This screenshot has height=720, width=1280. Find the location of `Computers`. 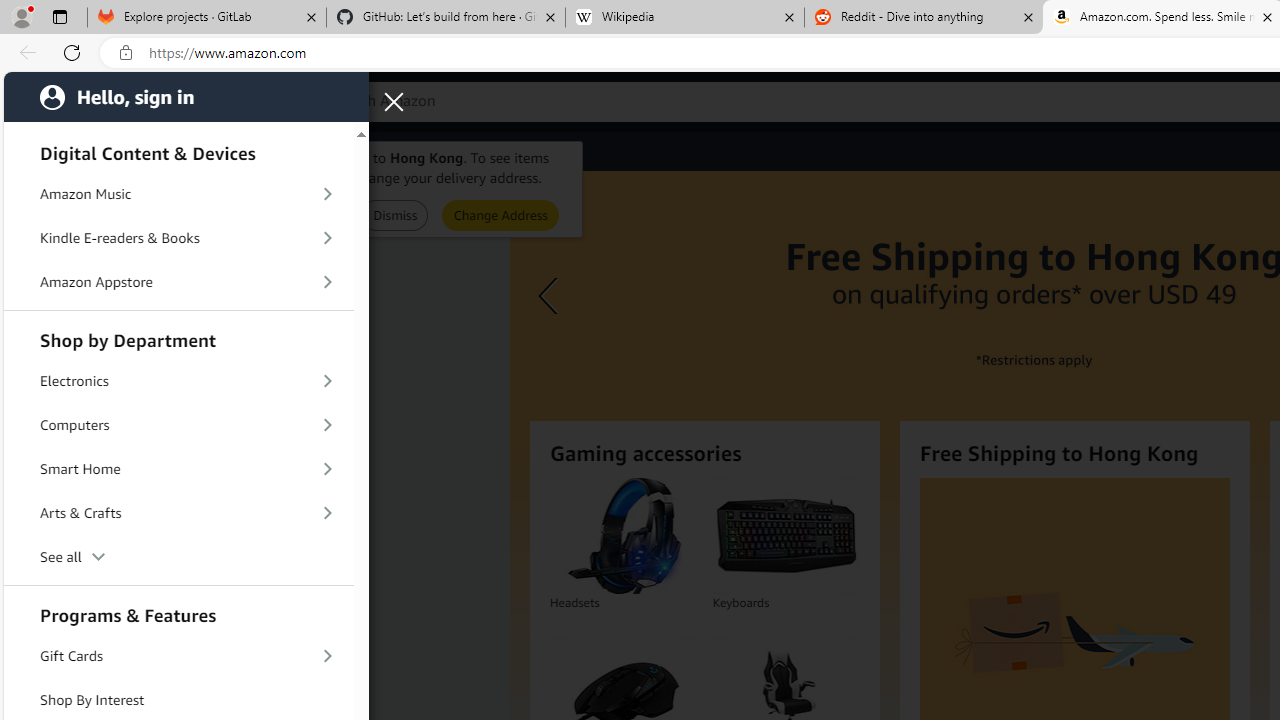

Computers is located at coordinates (178, 425).